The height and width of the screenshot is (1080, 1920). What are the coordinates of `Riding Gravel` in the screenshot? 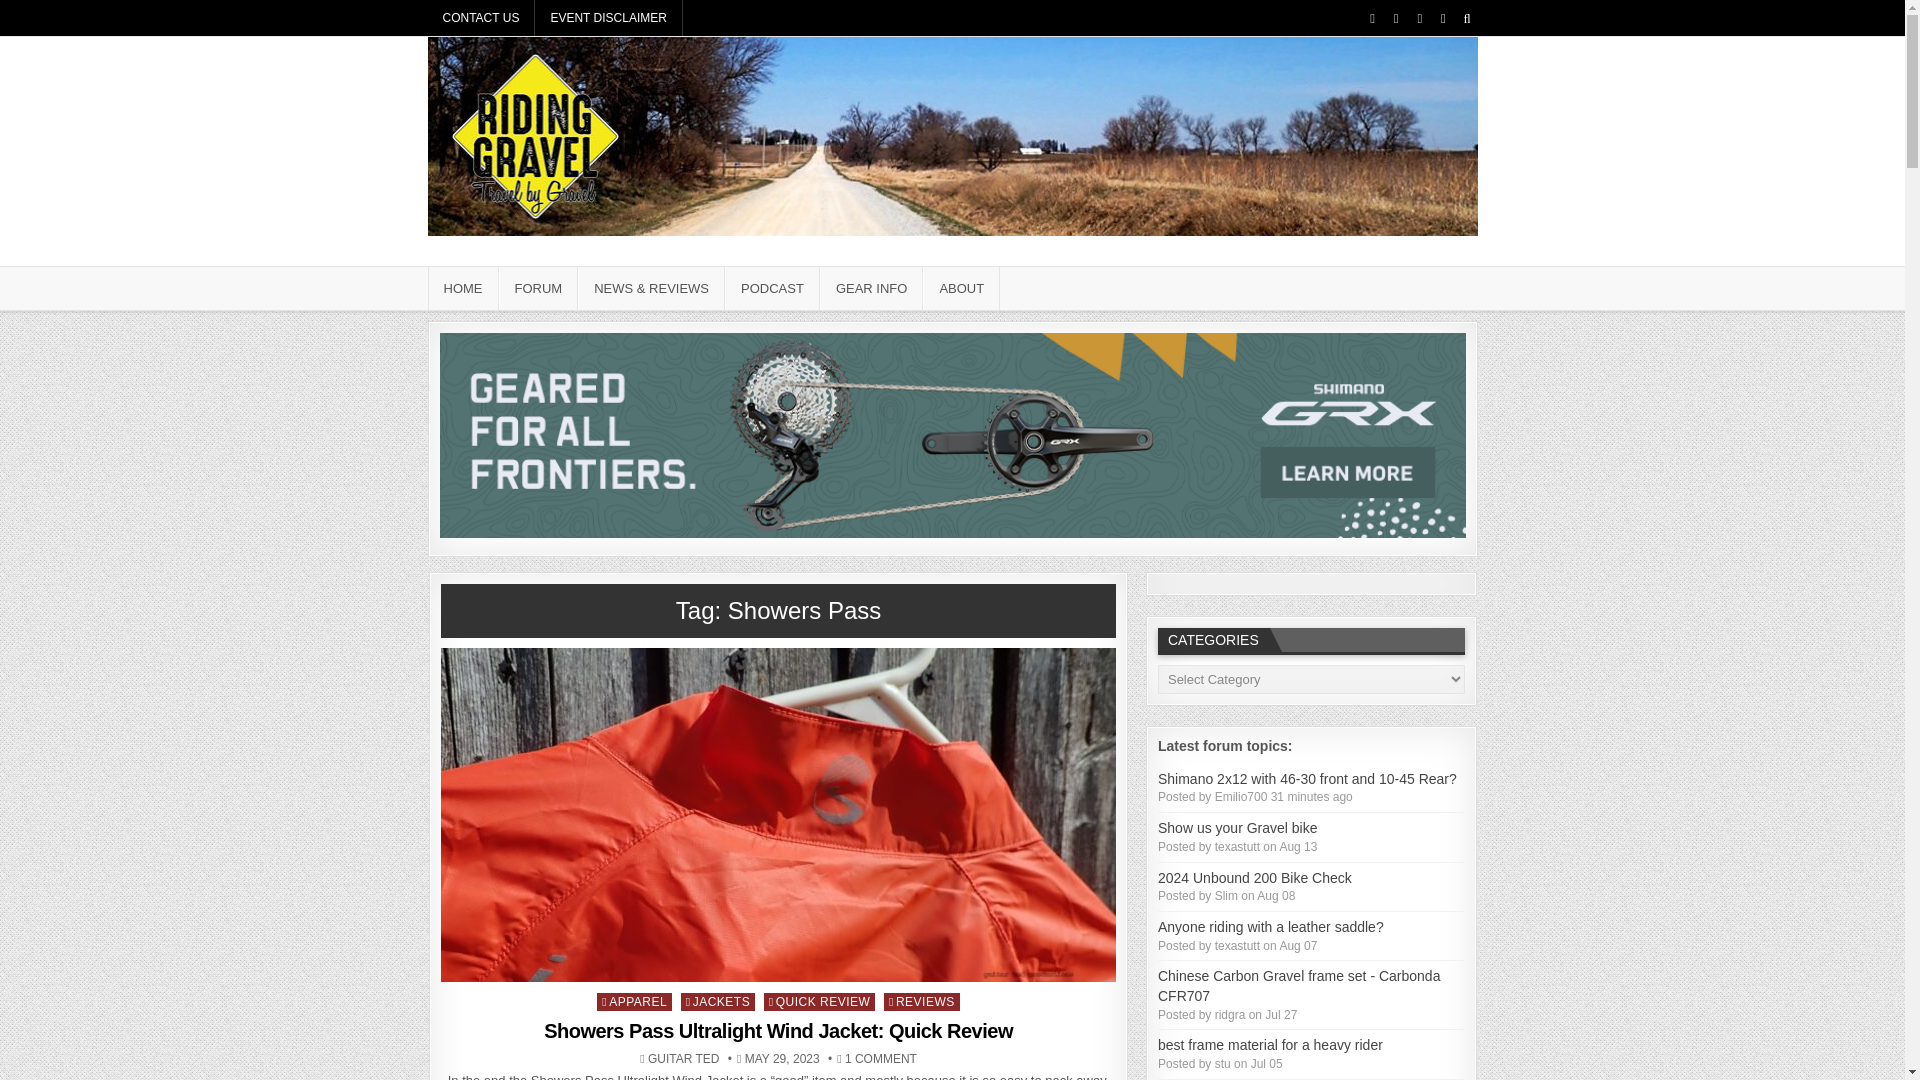 It's located at (499, 262).